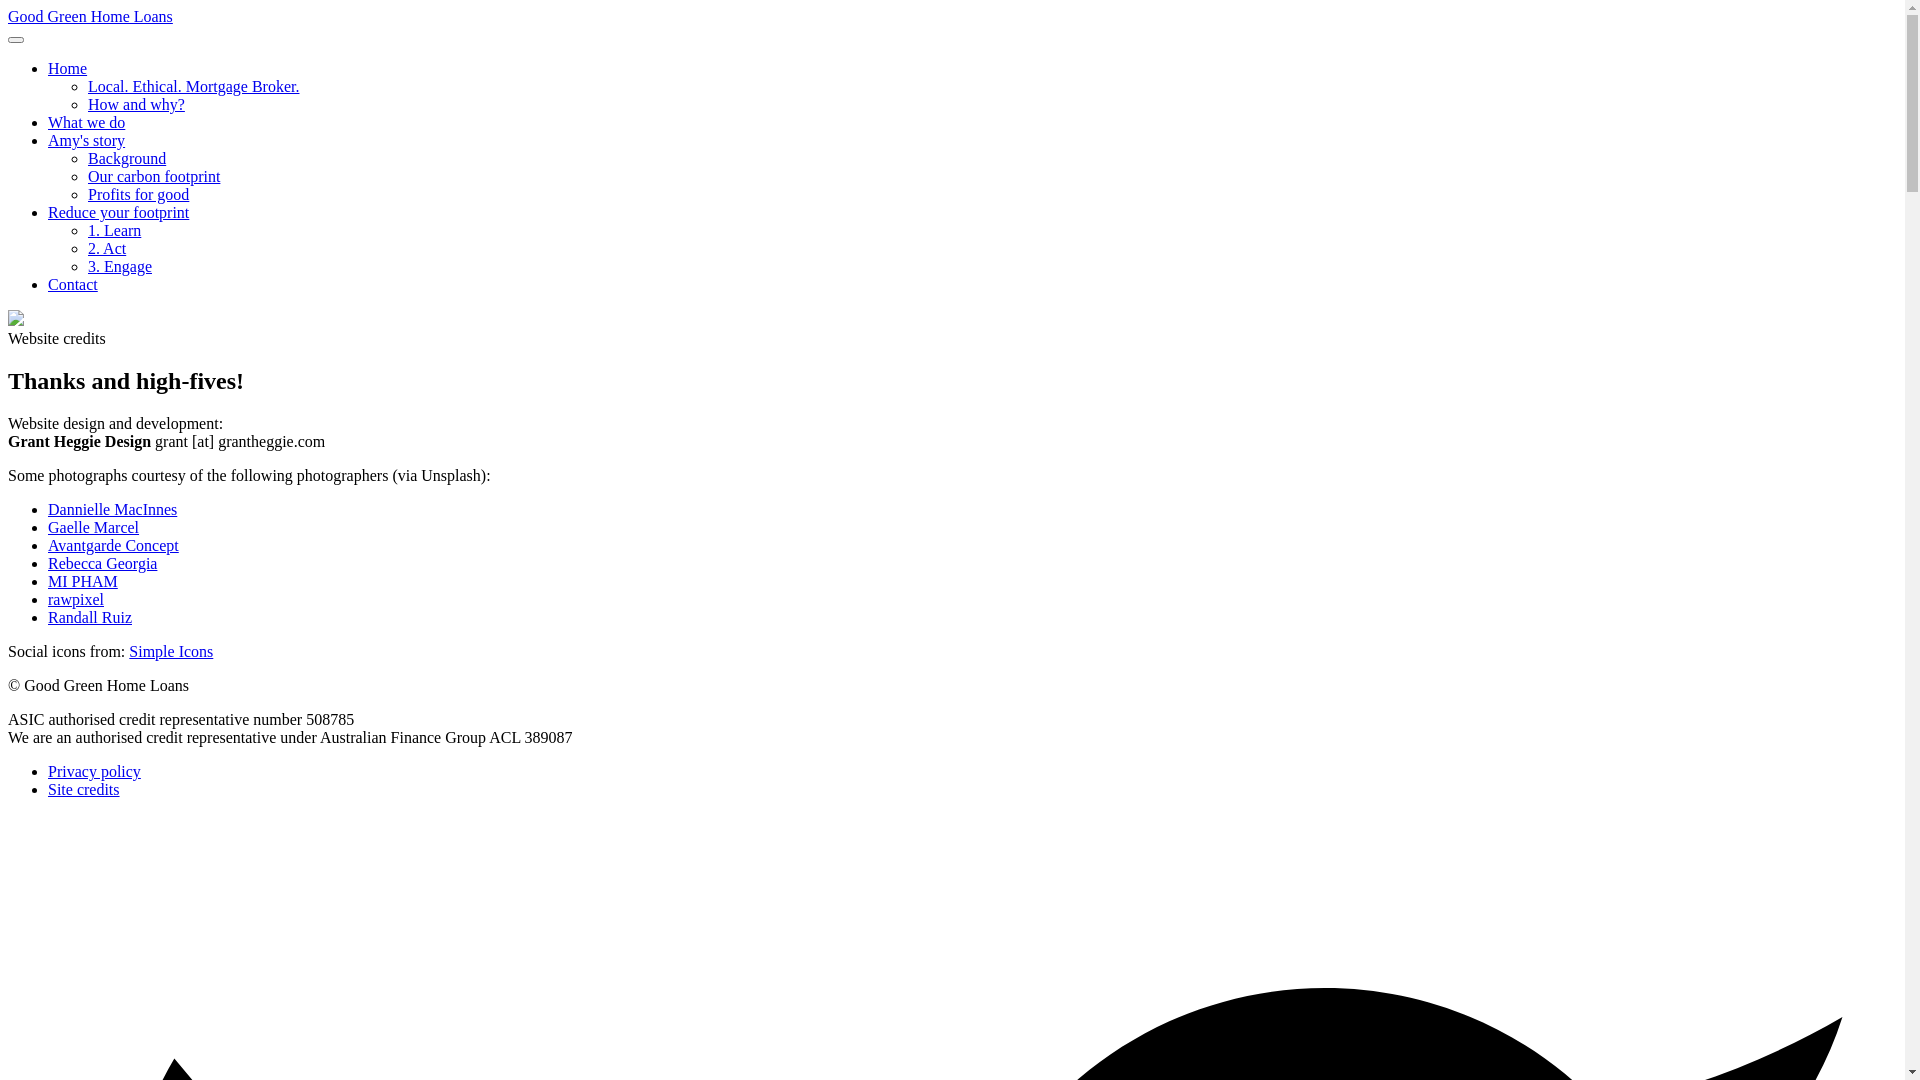 This screenshot has width=1920, height=1080. What do you see at coordinates (114, 230) in the screenshot?
I see `1. Learn` at bounding box center [114, 230].